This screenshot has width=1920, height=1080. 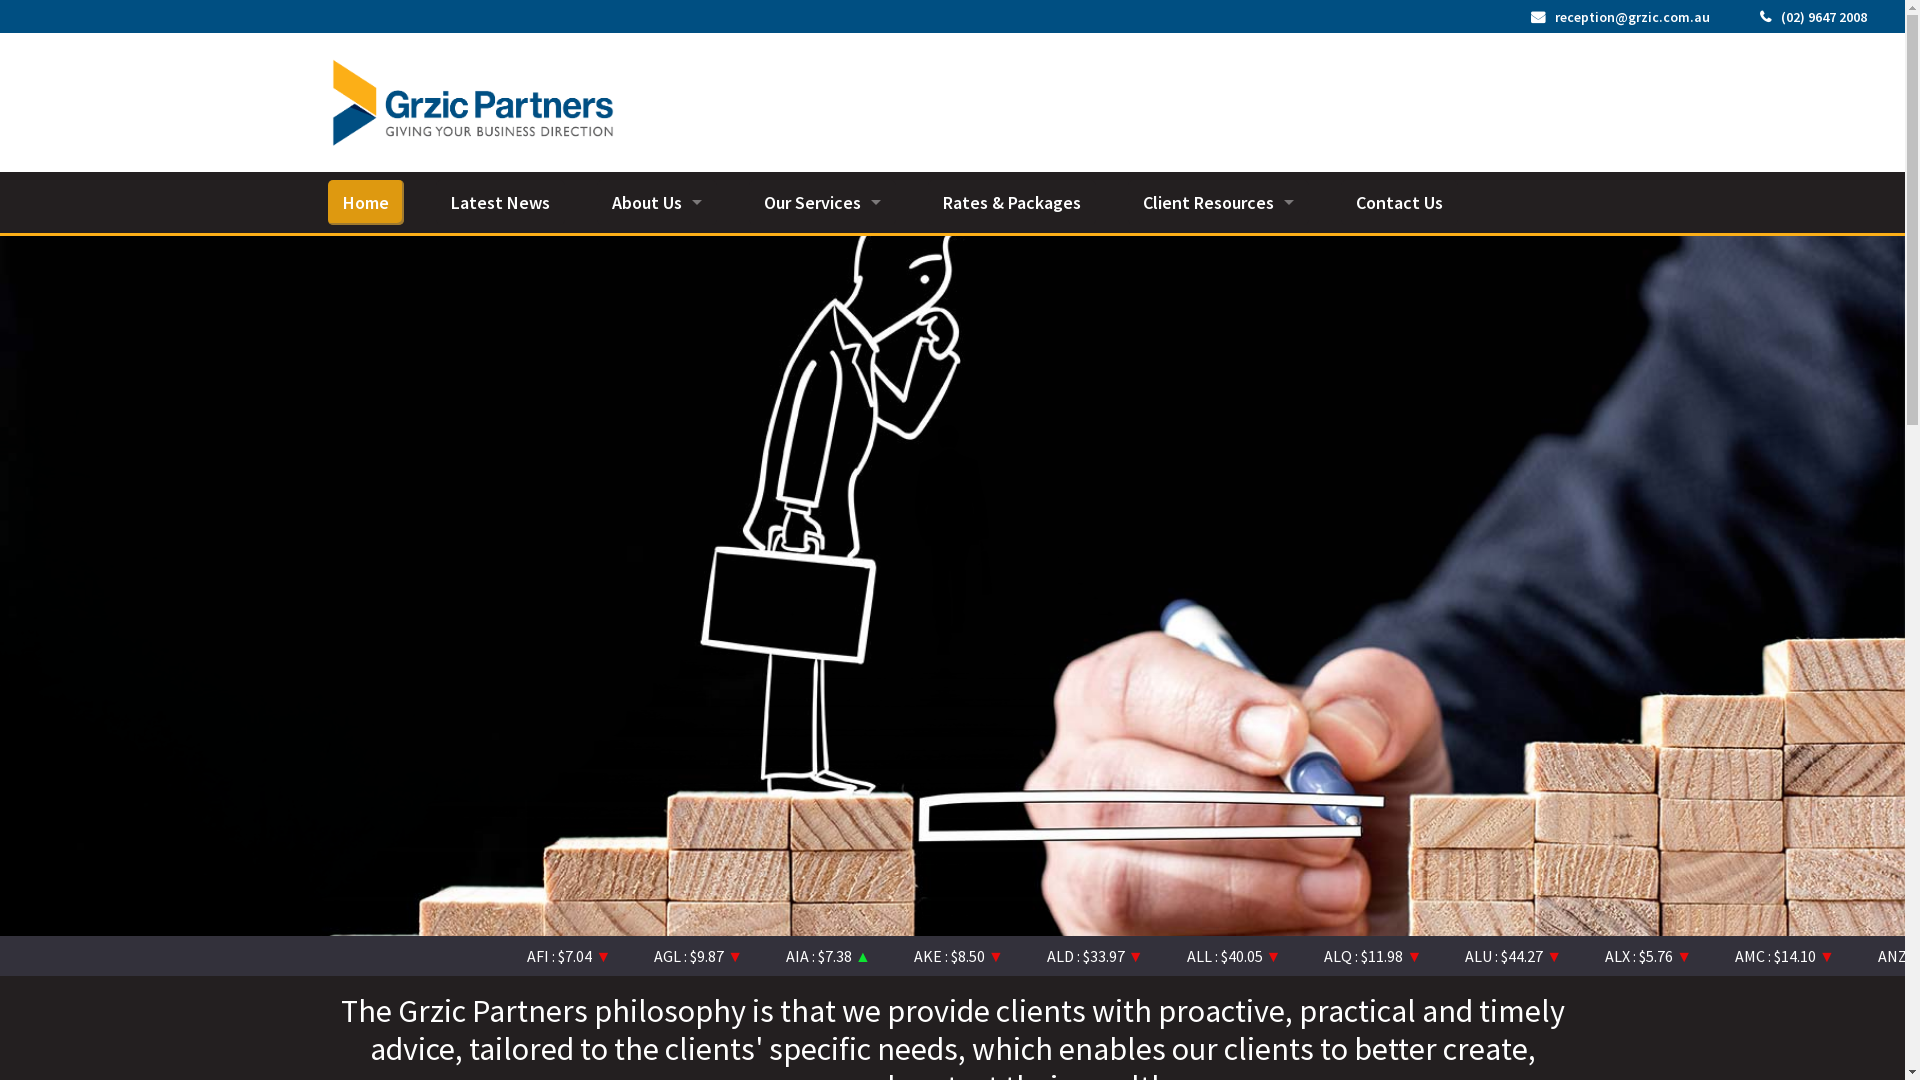 What do you see at coordinates (366, 202) in the screenshot?
I see `Home` at bounding box center [366, 202].